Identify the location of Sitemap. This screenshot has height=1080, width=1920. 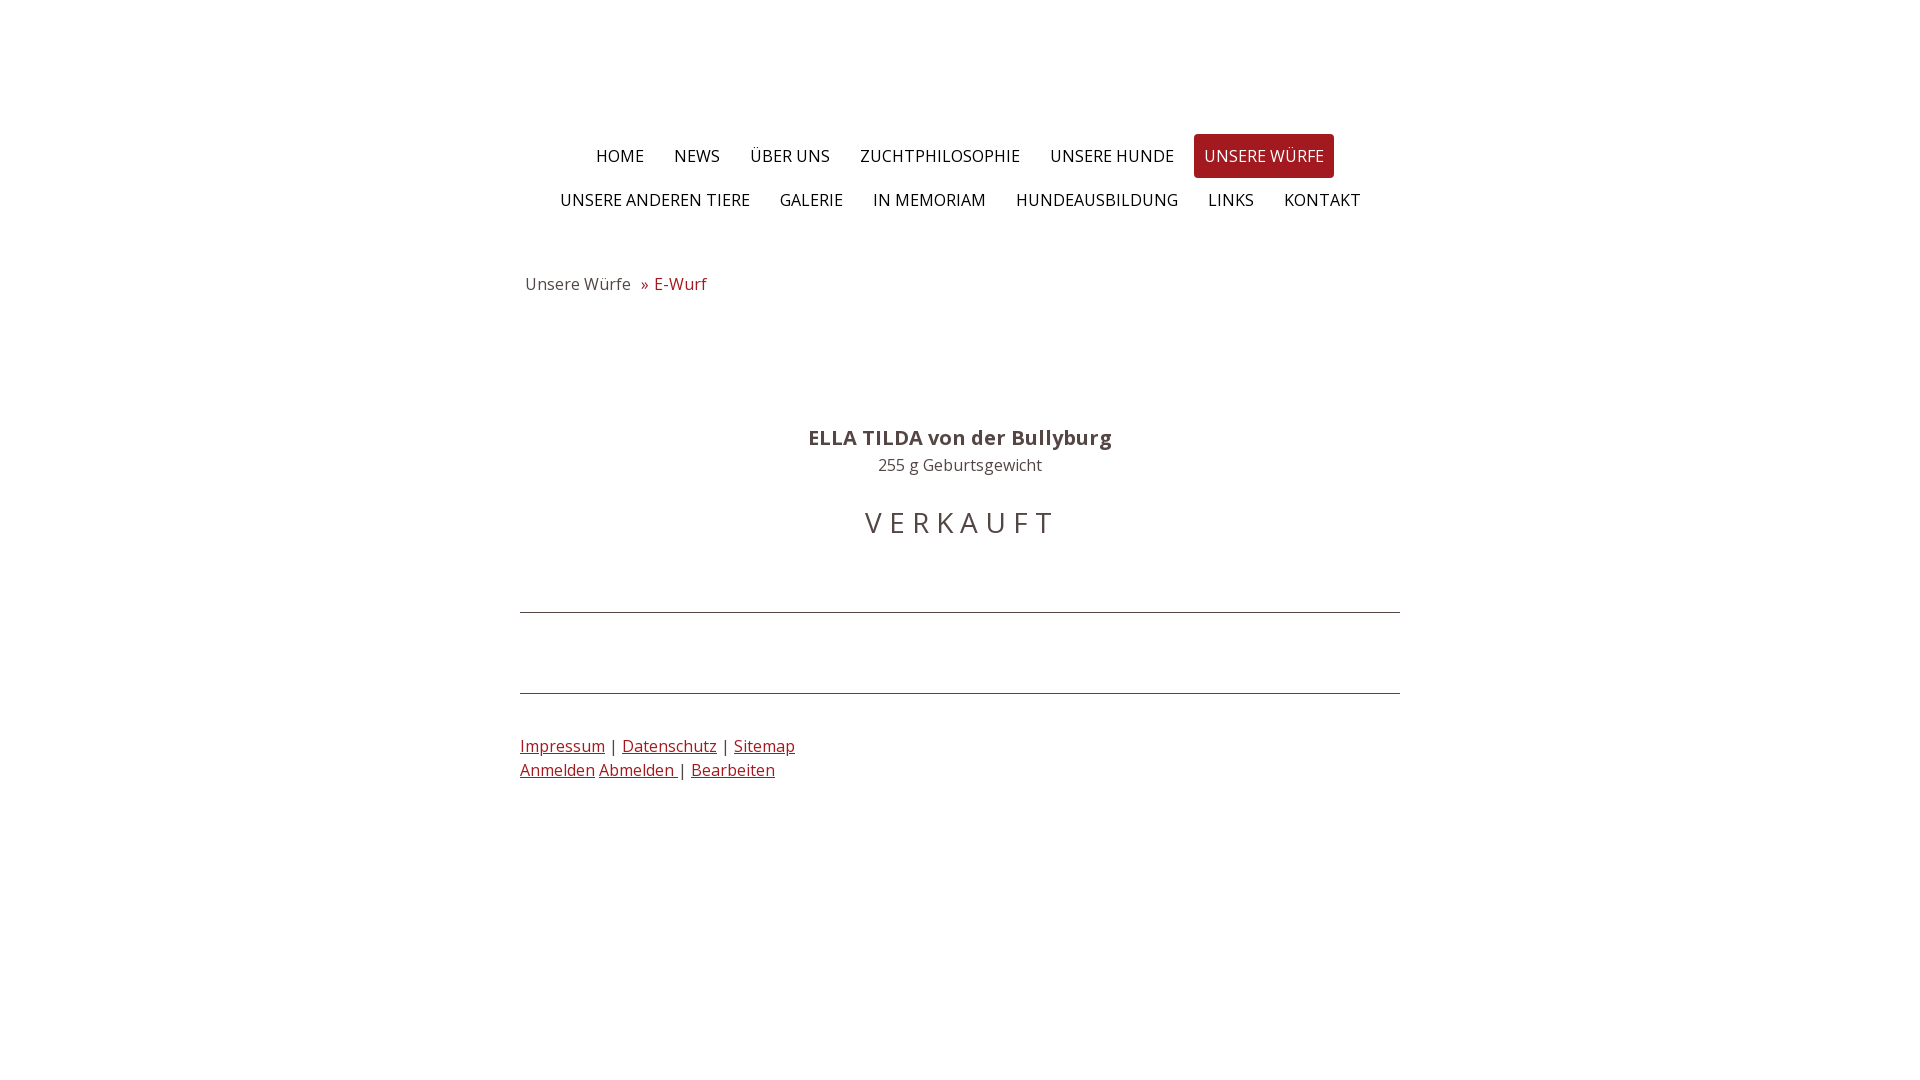
(764, 746).